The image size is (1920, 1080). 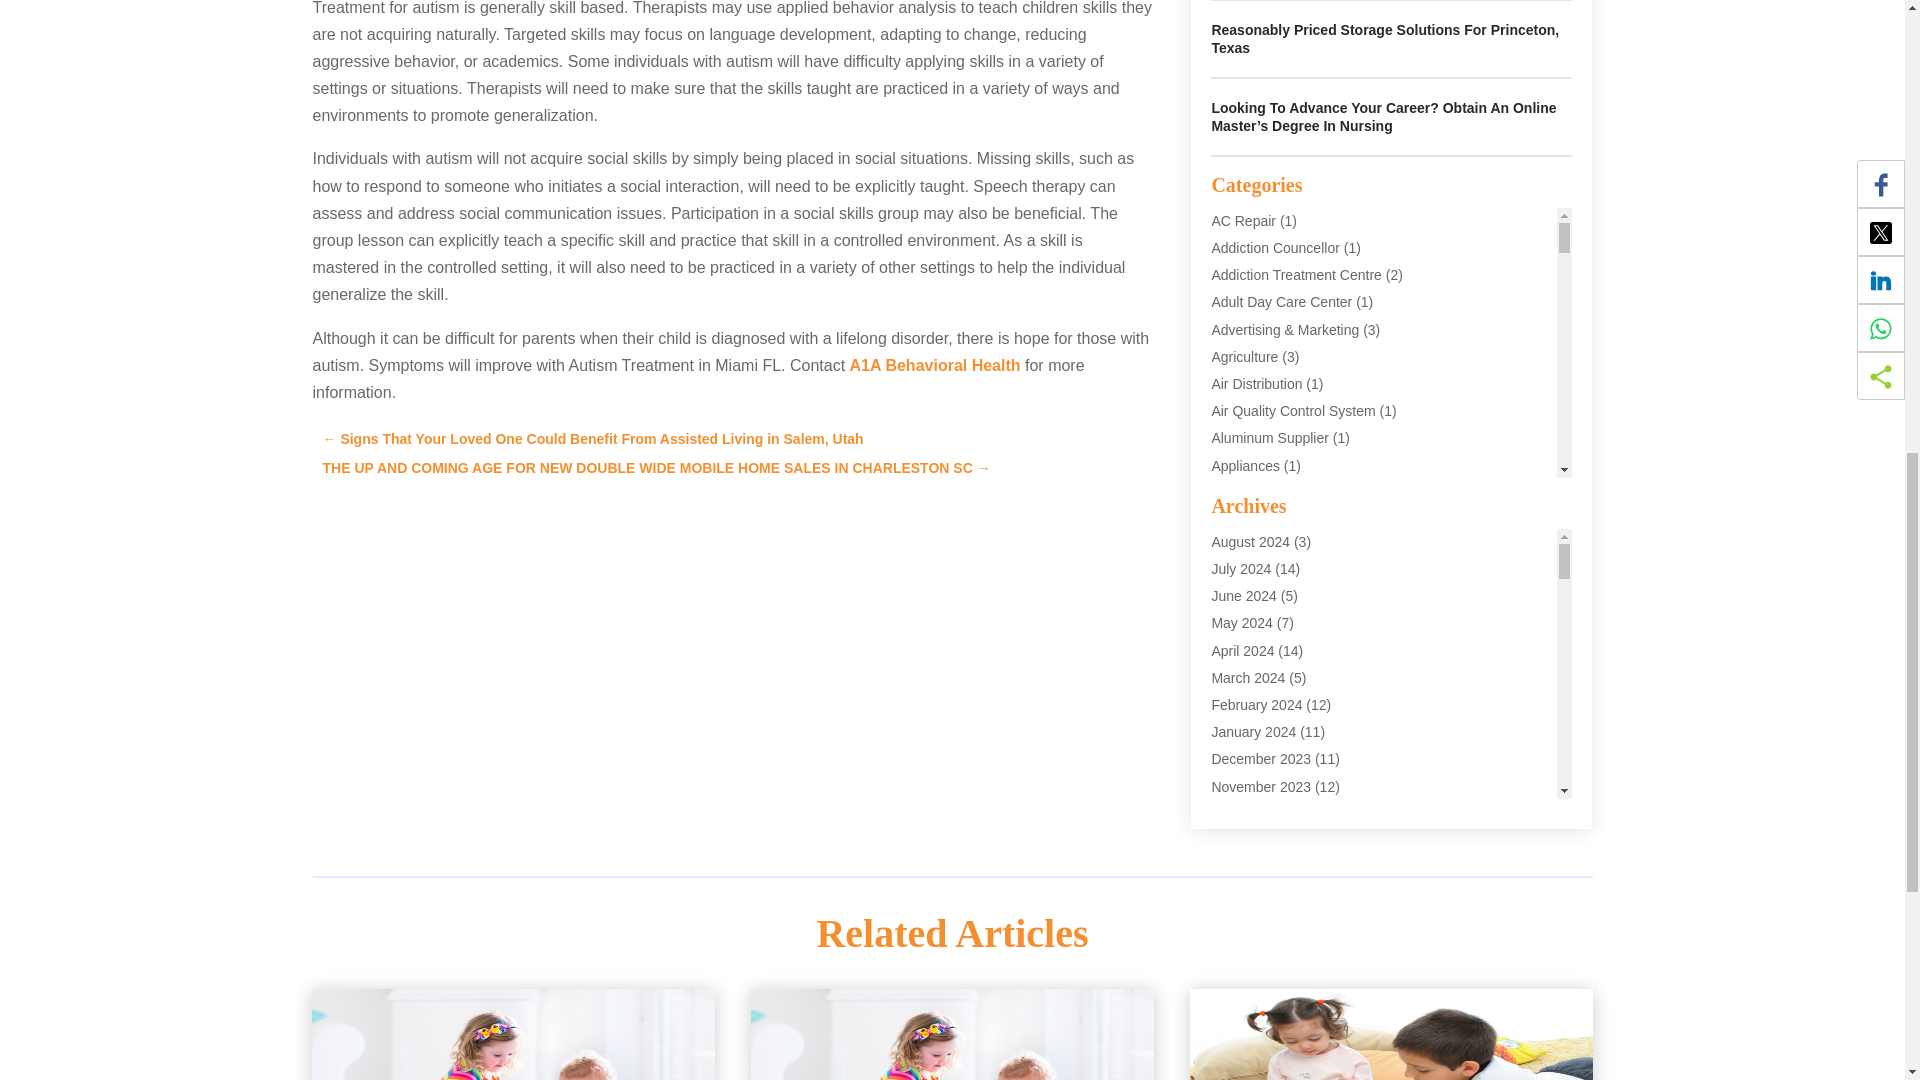 I want to click on AC Repair, so click(x=1244, y=220).